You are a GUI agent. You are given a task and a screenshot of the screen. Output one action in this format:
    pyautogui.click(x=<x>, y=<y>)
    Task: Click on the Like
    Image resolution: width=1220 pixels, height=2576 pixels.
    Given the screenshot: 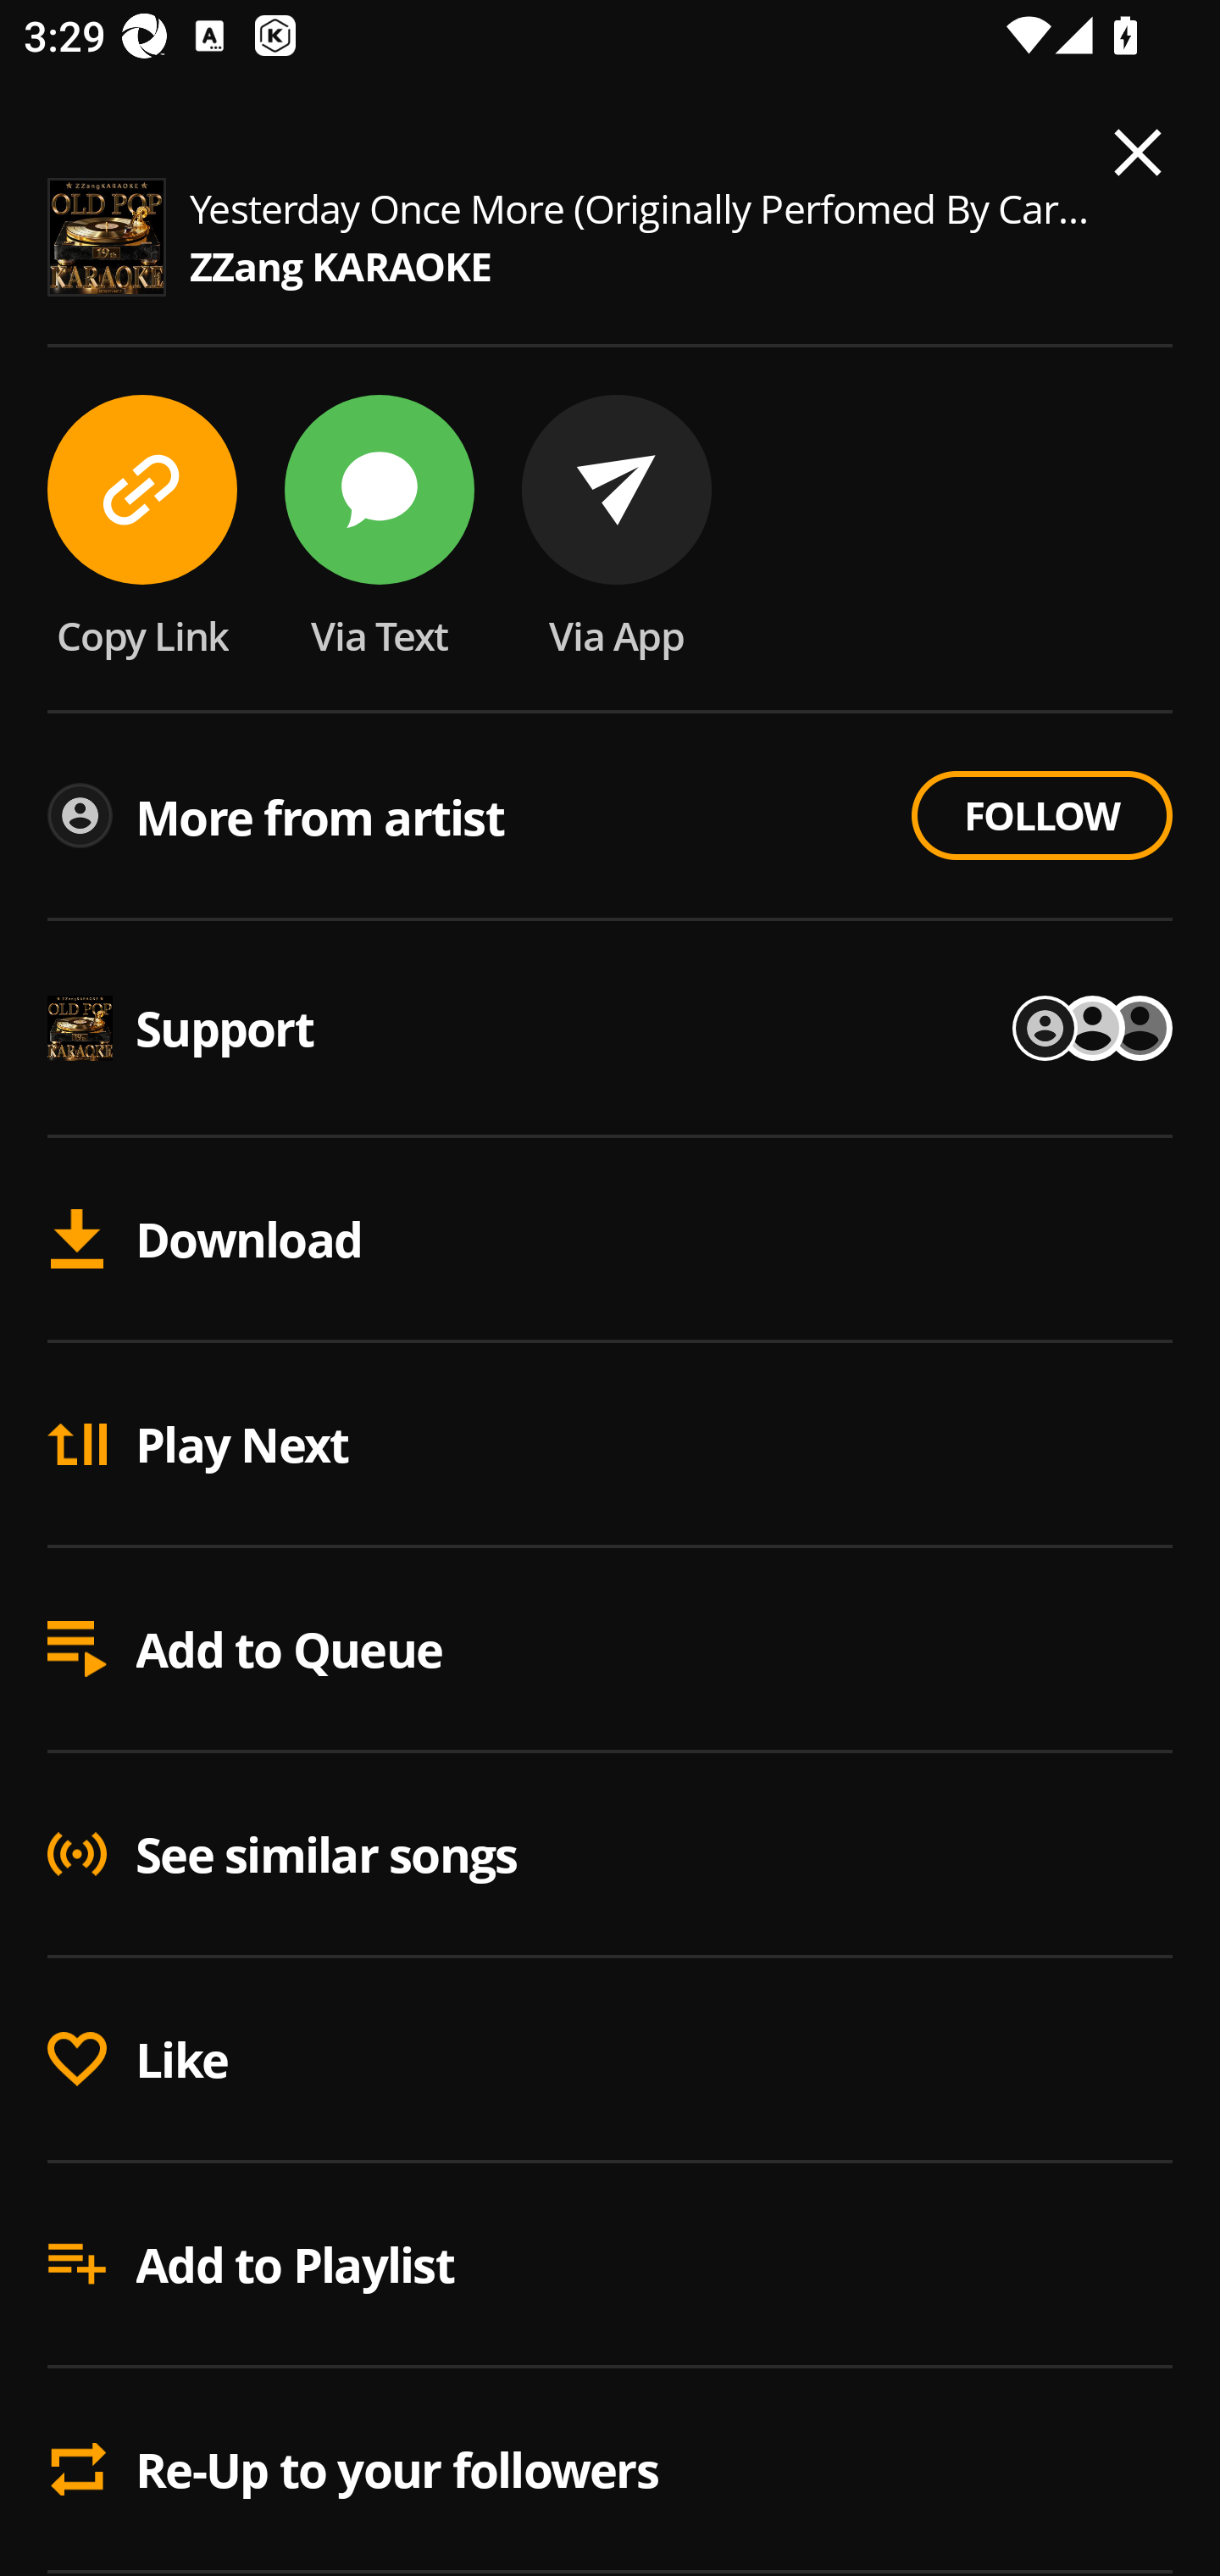 What is the action you would take?
    pyautogui.click(x=610, y=2061)
    